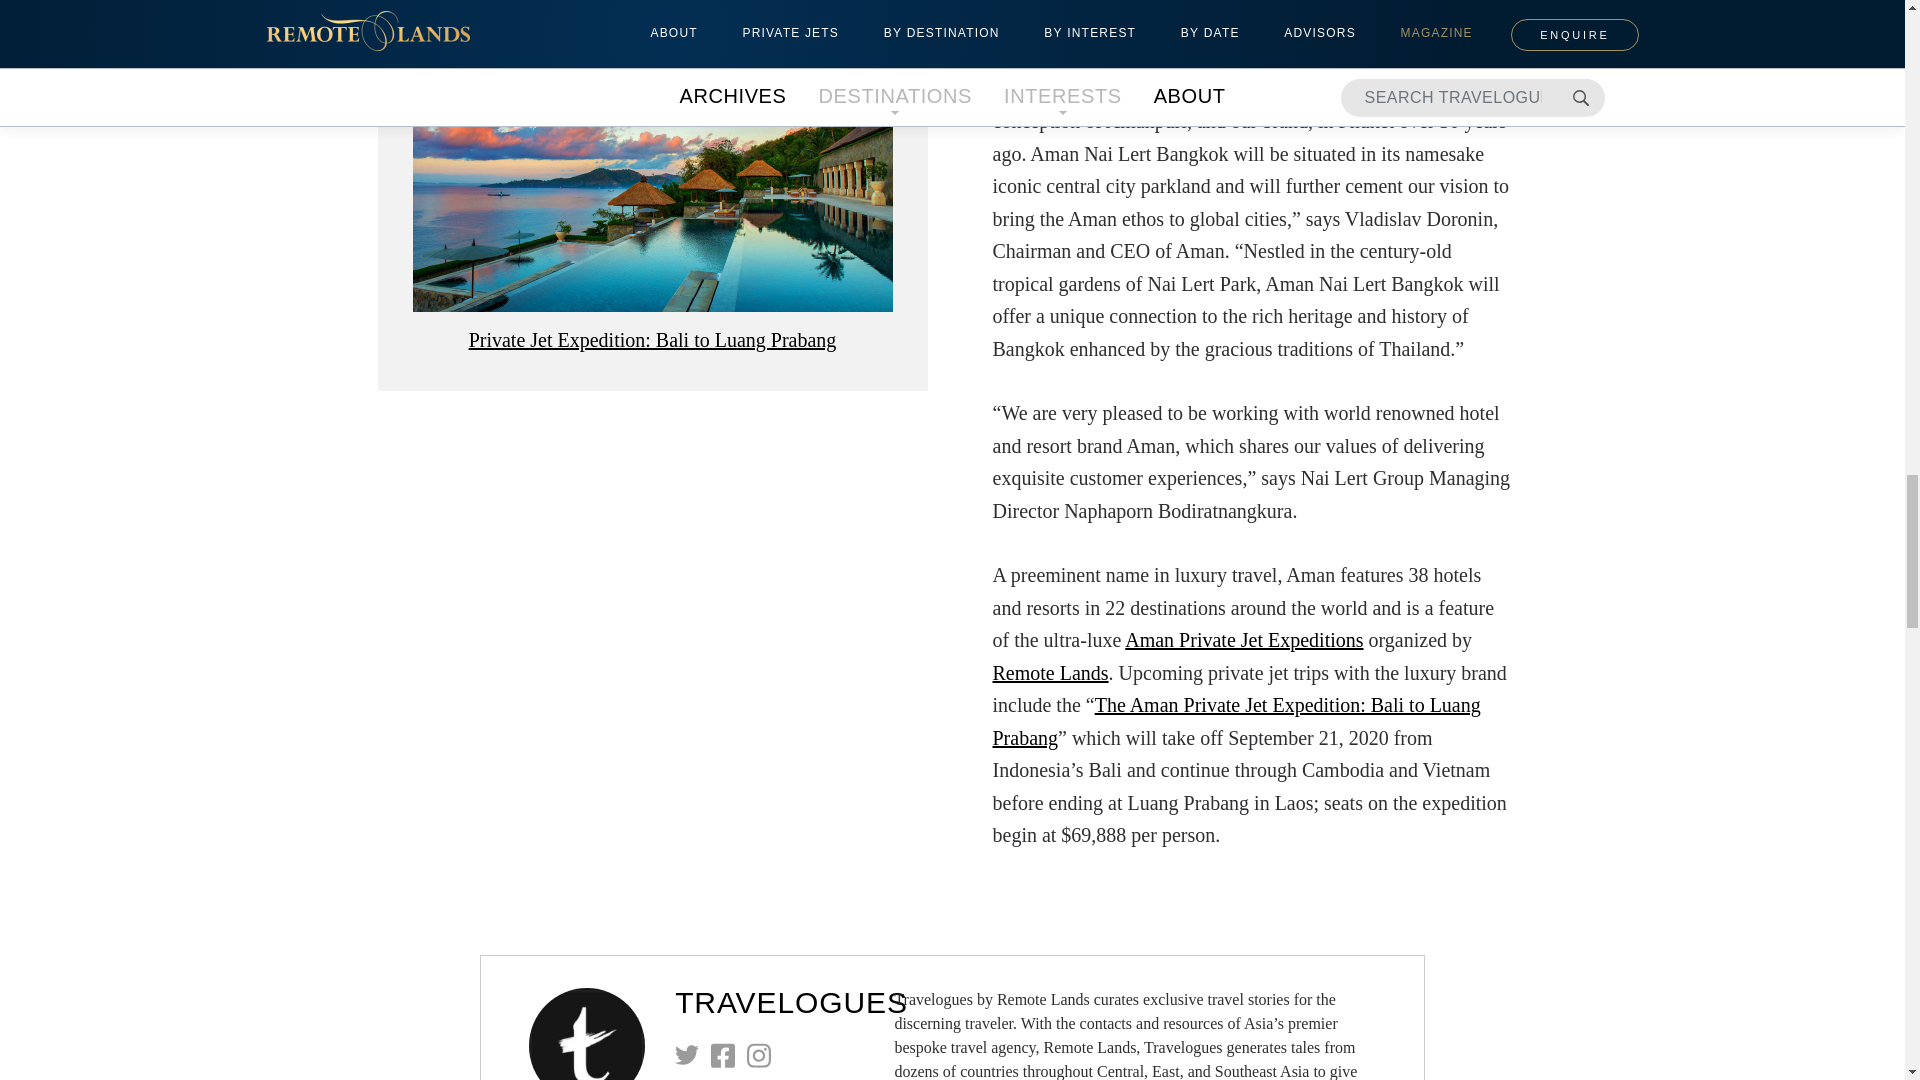  I want to click on b190617002, so click(652, 194).